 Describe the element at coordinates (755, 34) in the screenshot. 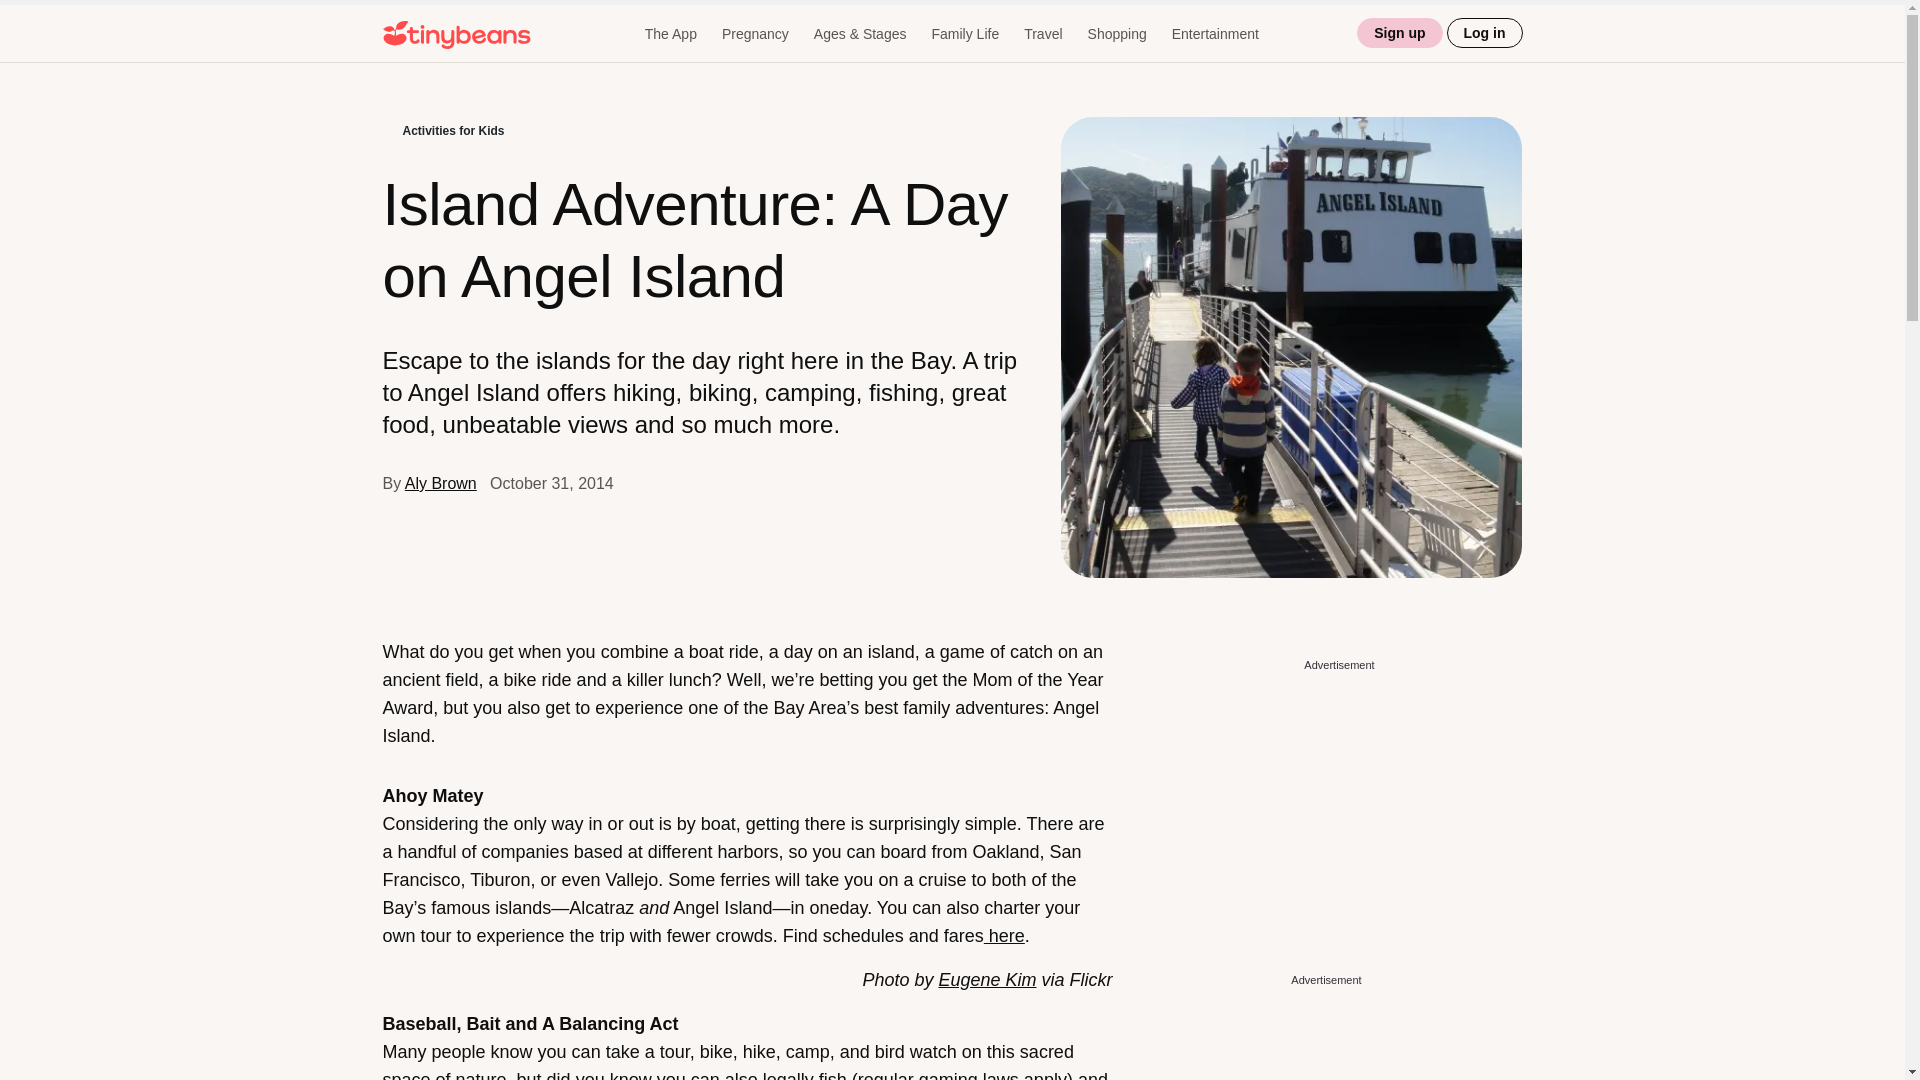

I see `Pregnancy` at that location.